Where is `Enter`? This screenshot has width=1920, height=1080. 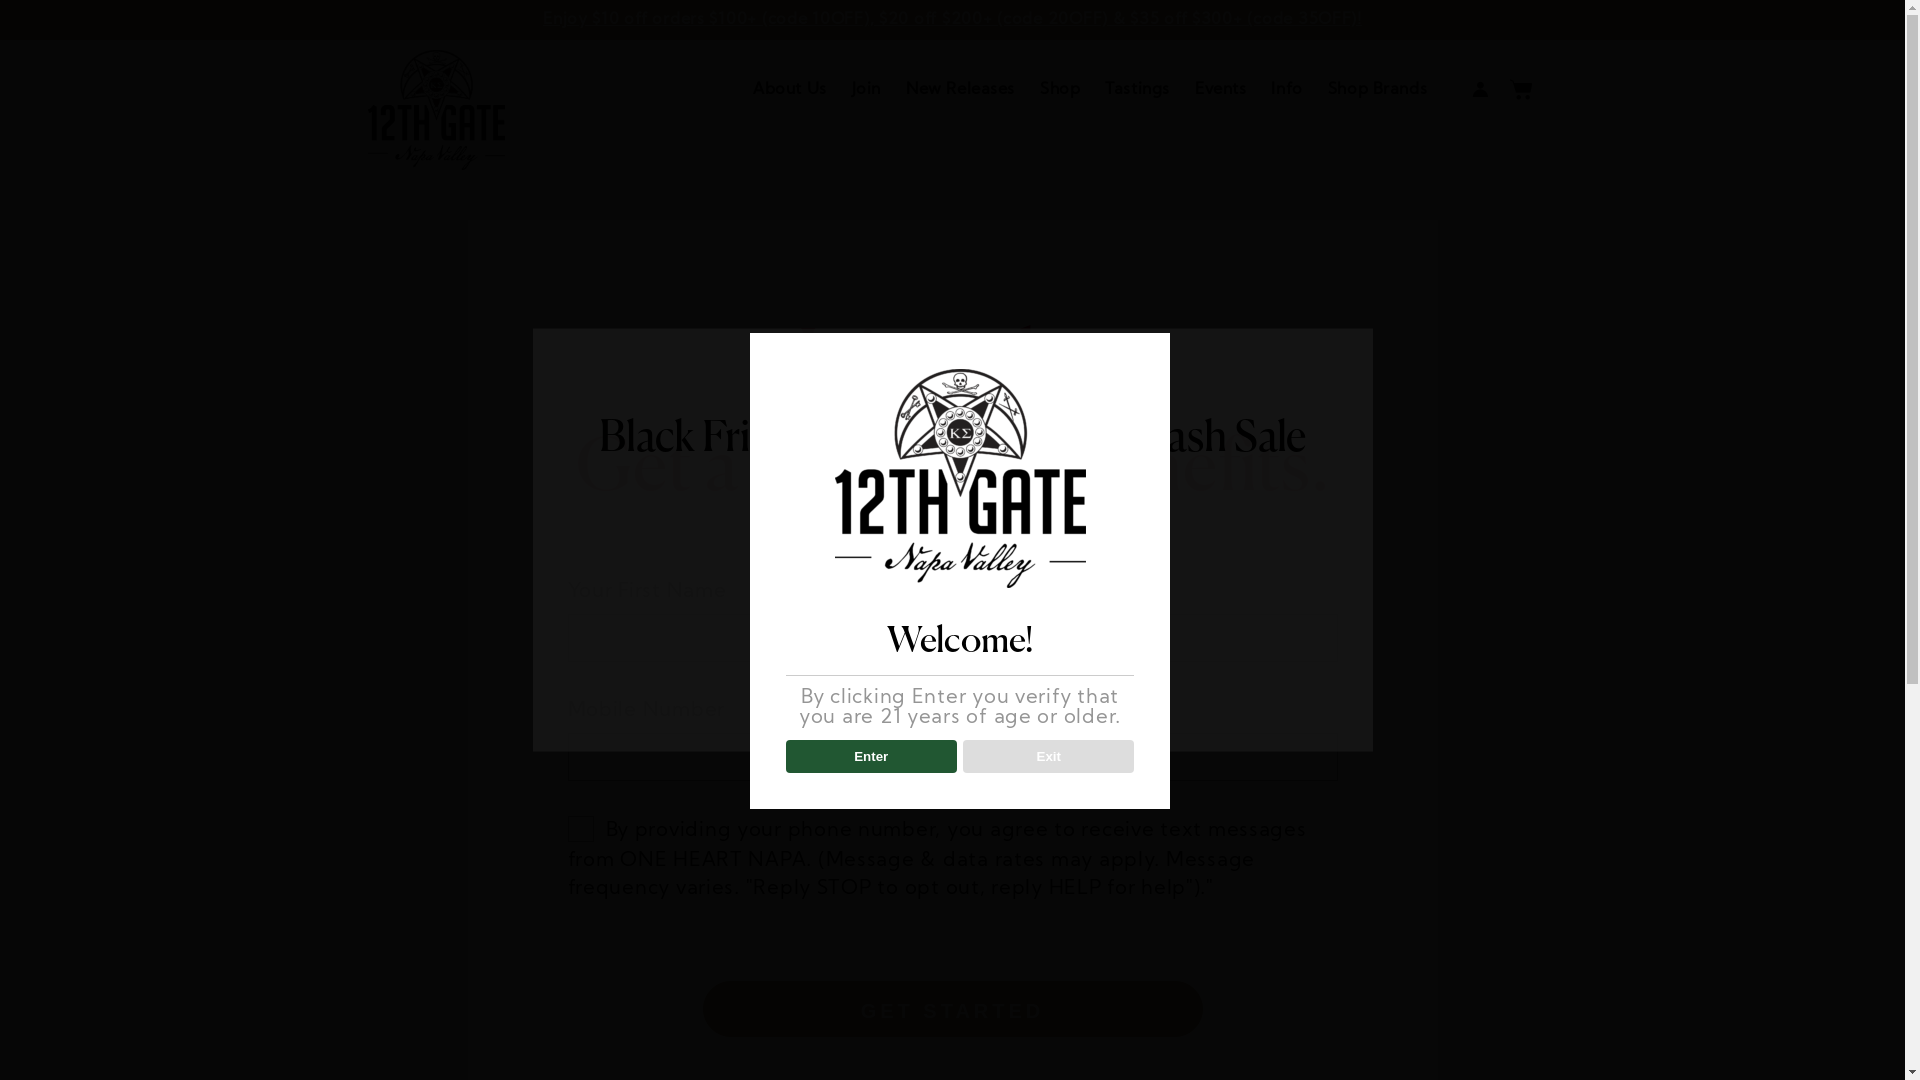
Enter is located at coordinates (872, 757).